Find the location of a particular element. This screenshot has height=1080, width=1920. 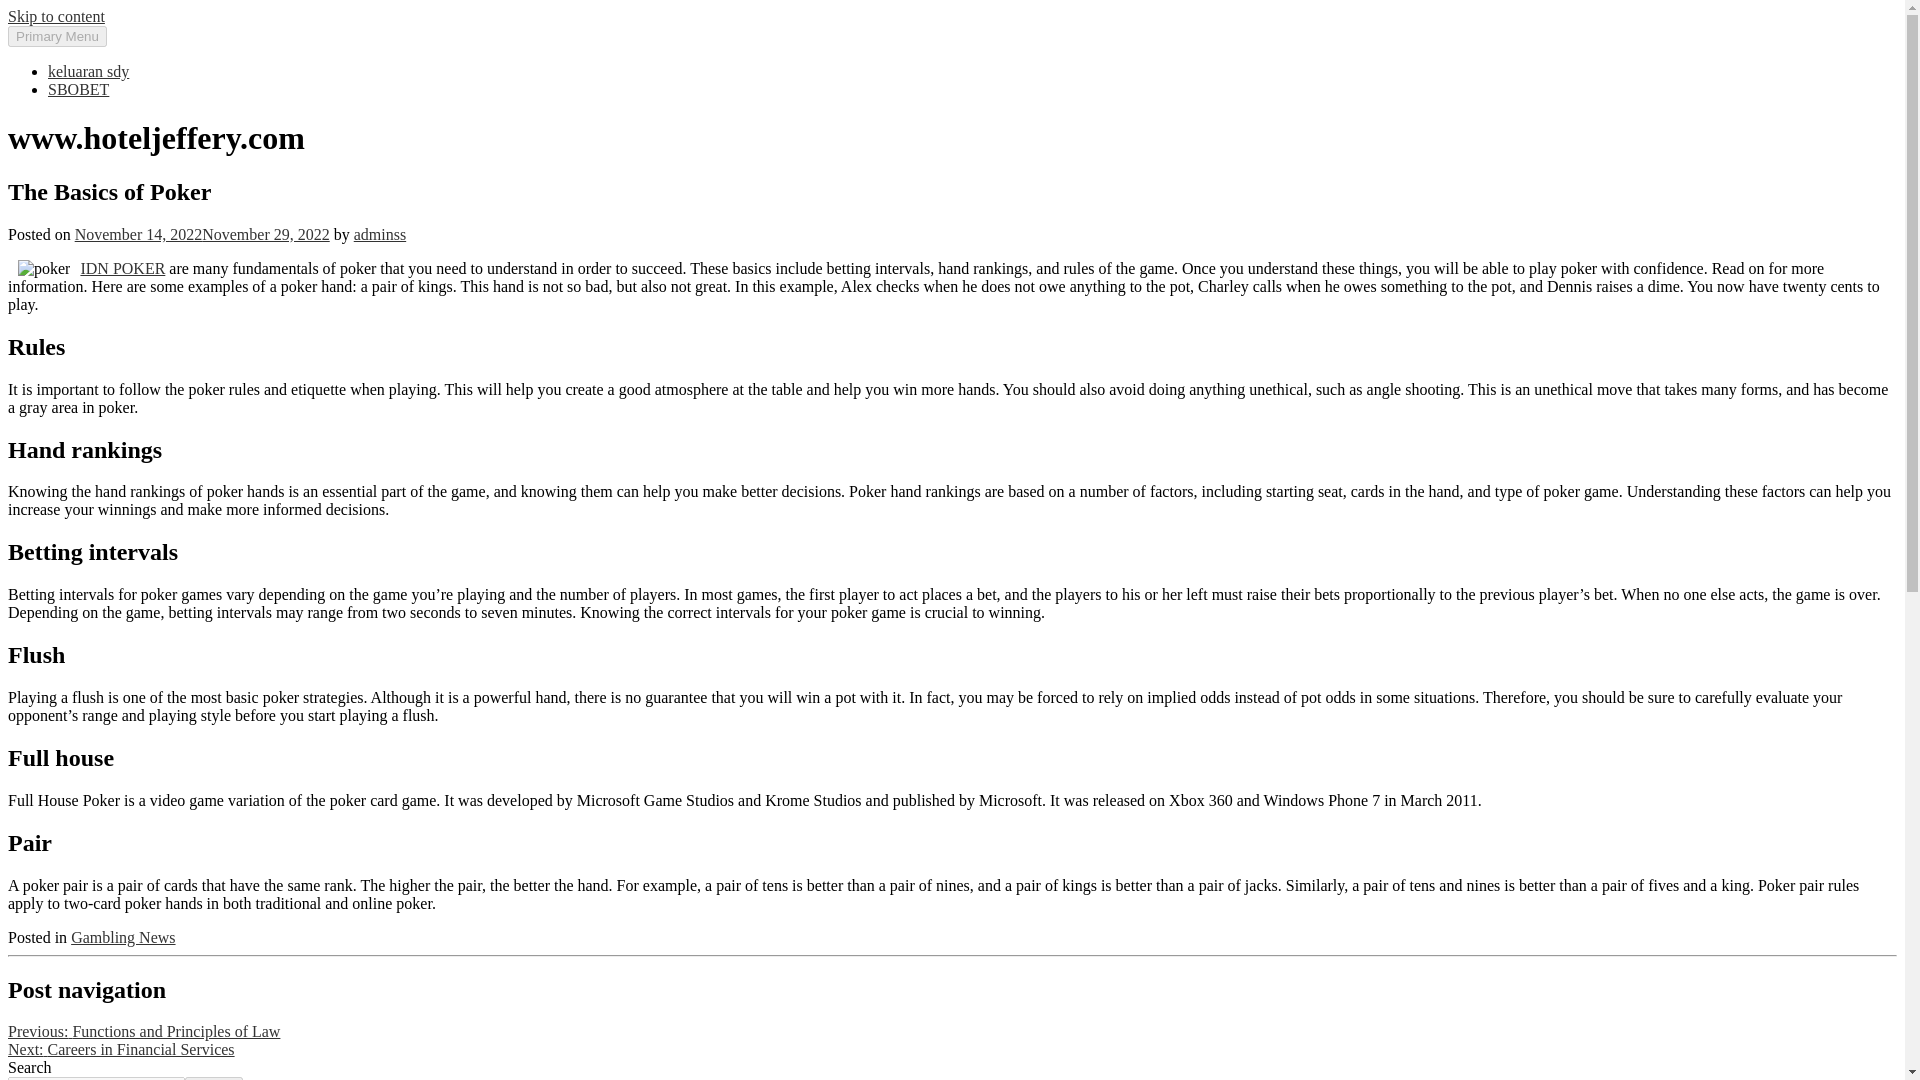

SBOBET is located at coordinates (78, 90).